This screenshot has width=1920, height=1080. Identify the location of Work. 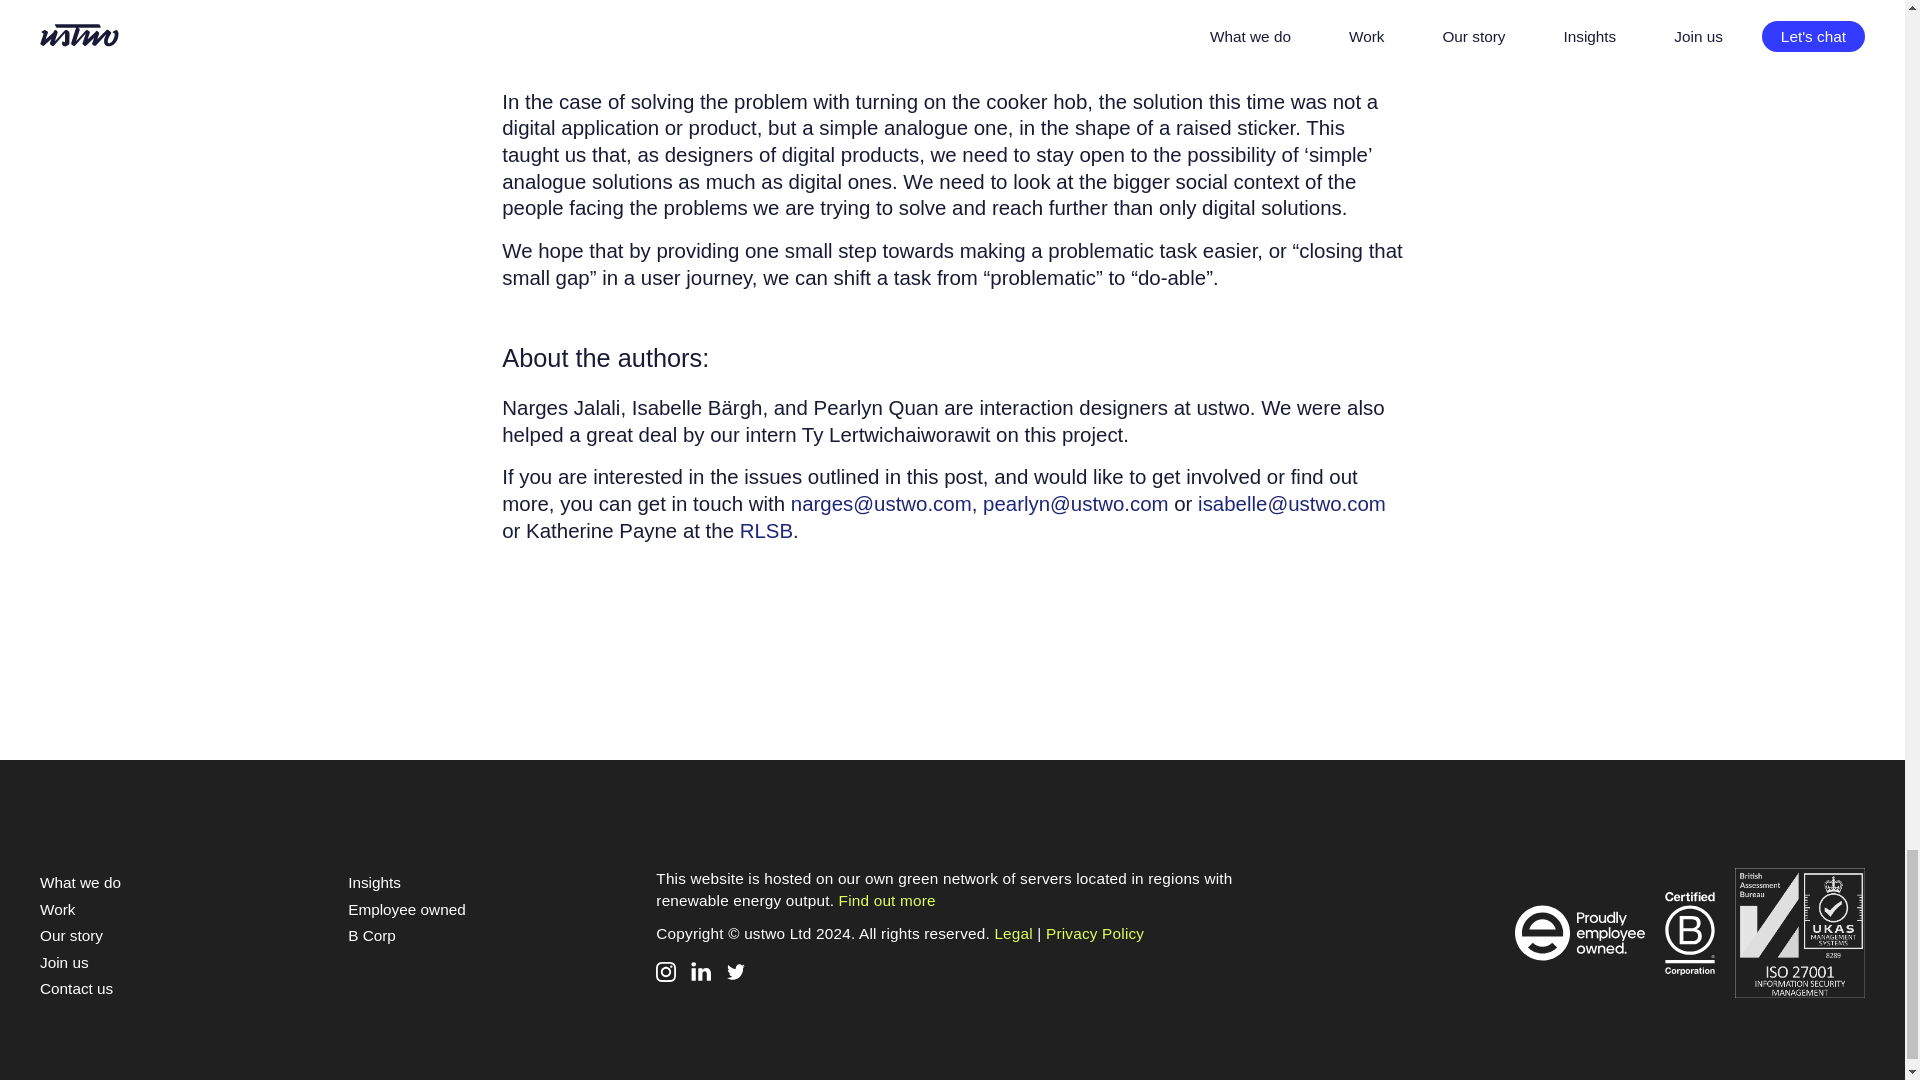
(57, 909).